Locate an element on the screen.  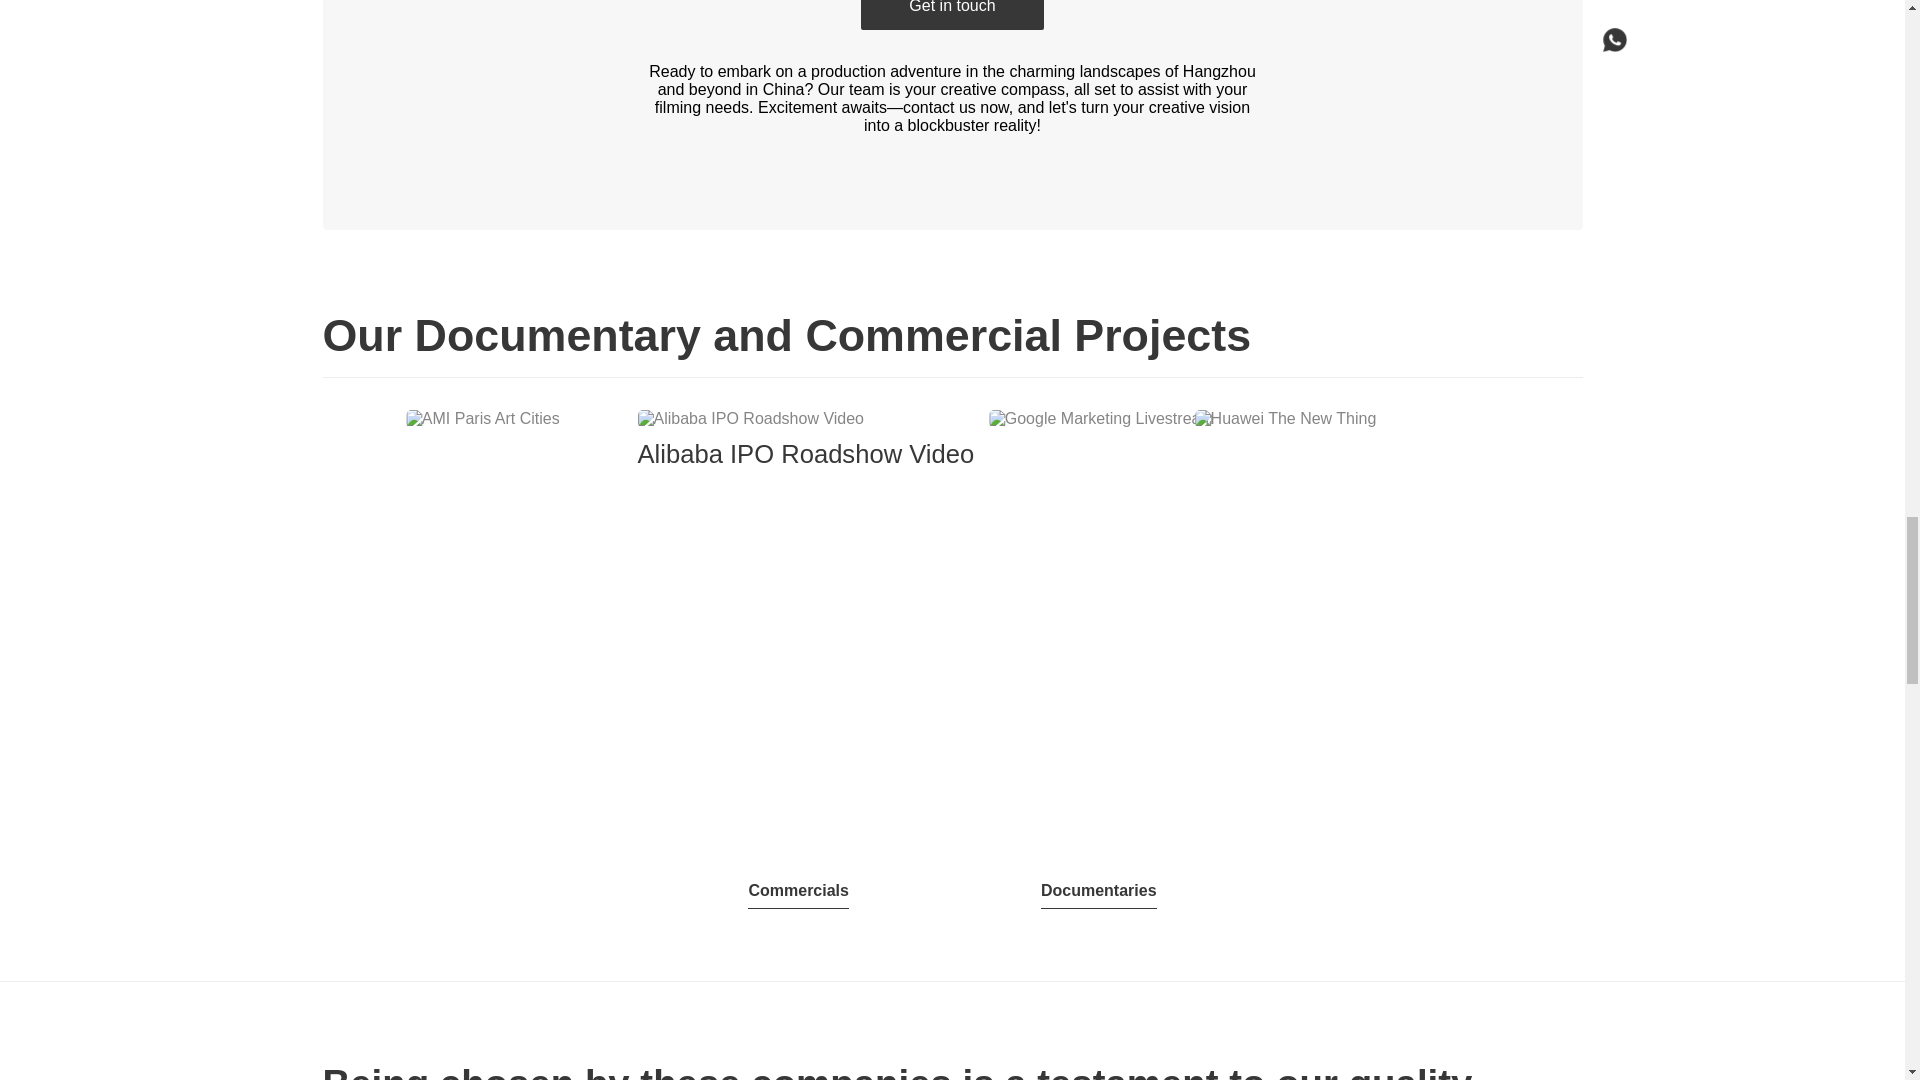
Documentaries is located at coordinates (1098, 891).